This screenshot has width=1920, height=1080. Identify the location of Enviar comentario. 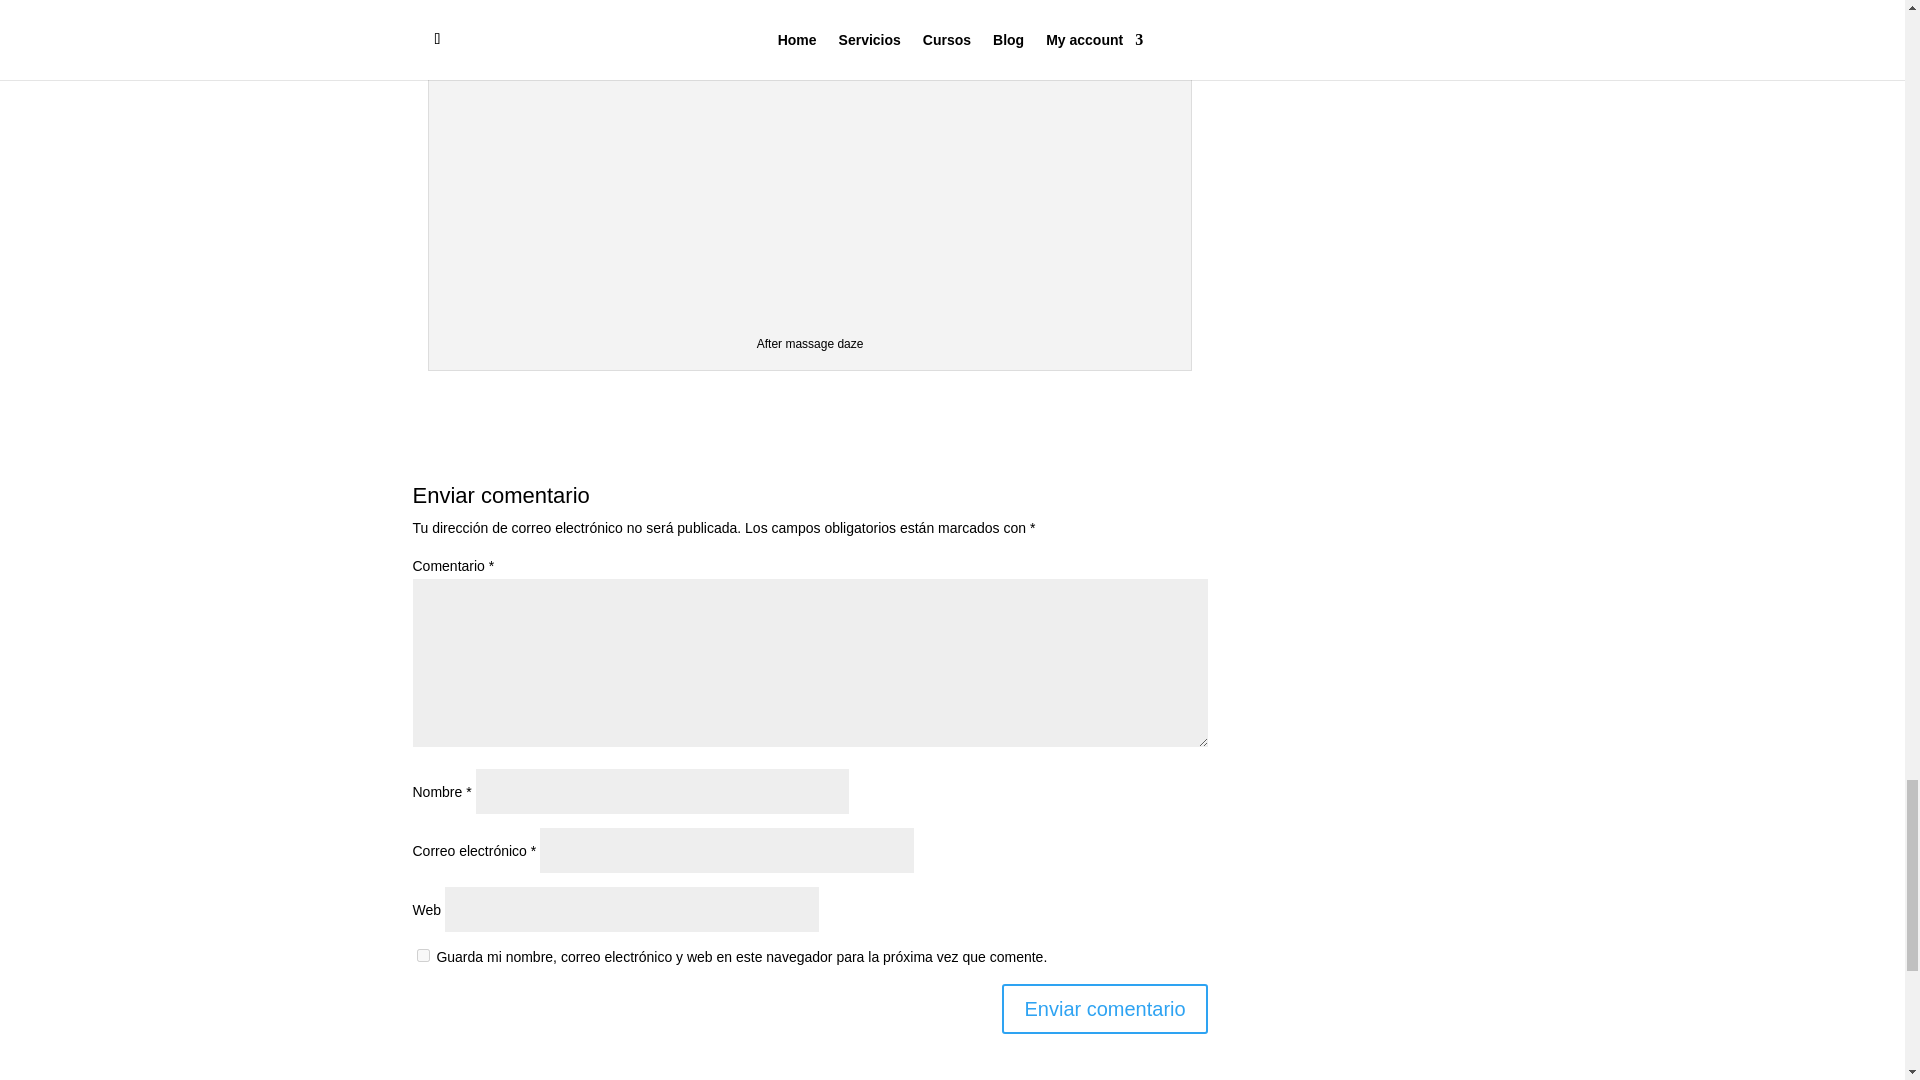
(1104, 1008).